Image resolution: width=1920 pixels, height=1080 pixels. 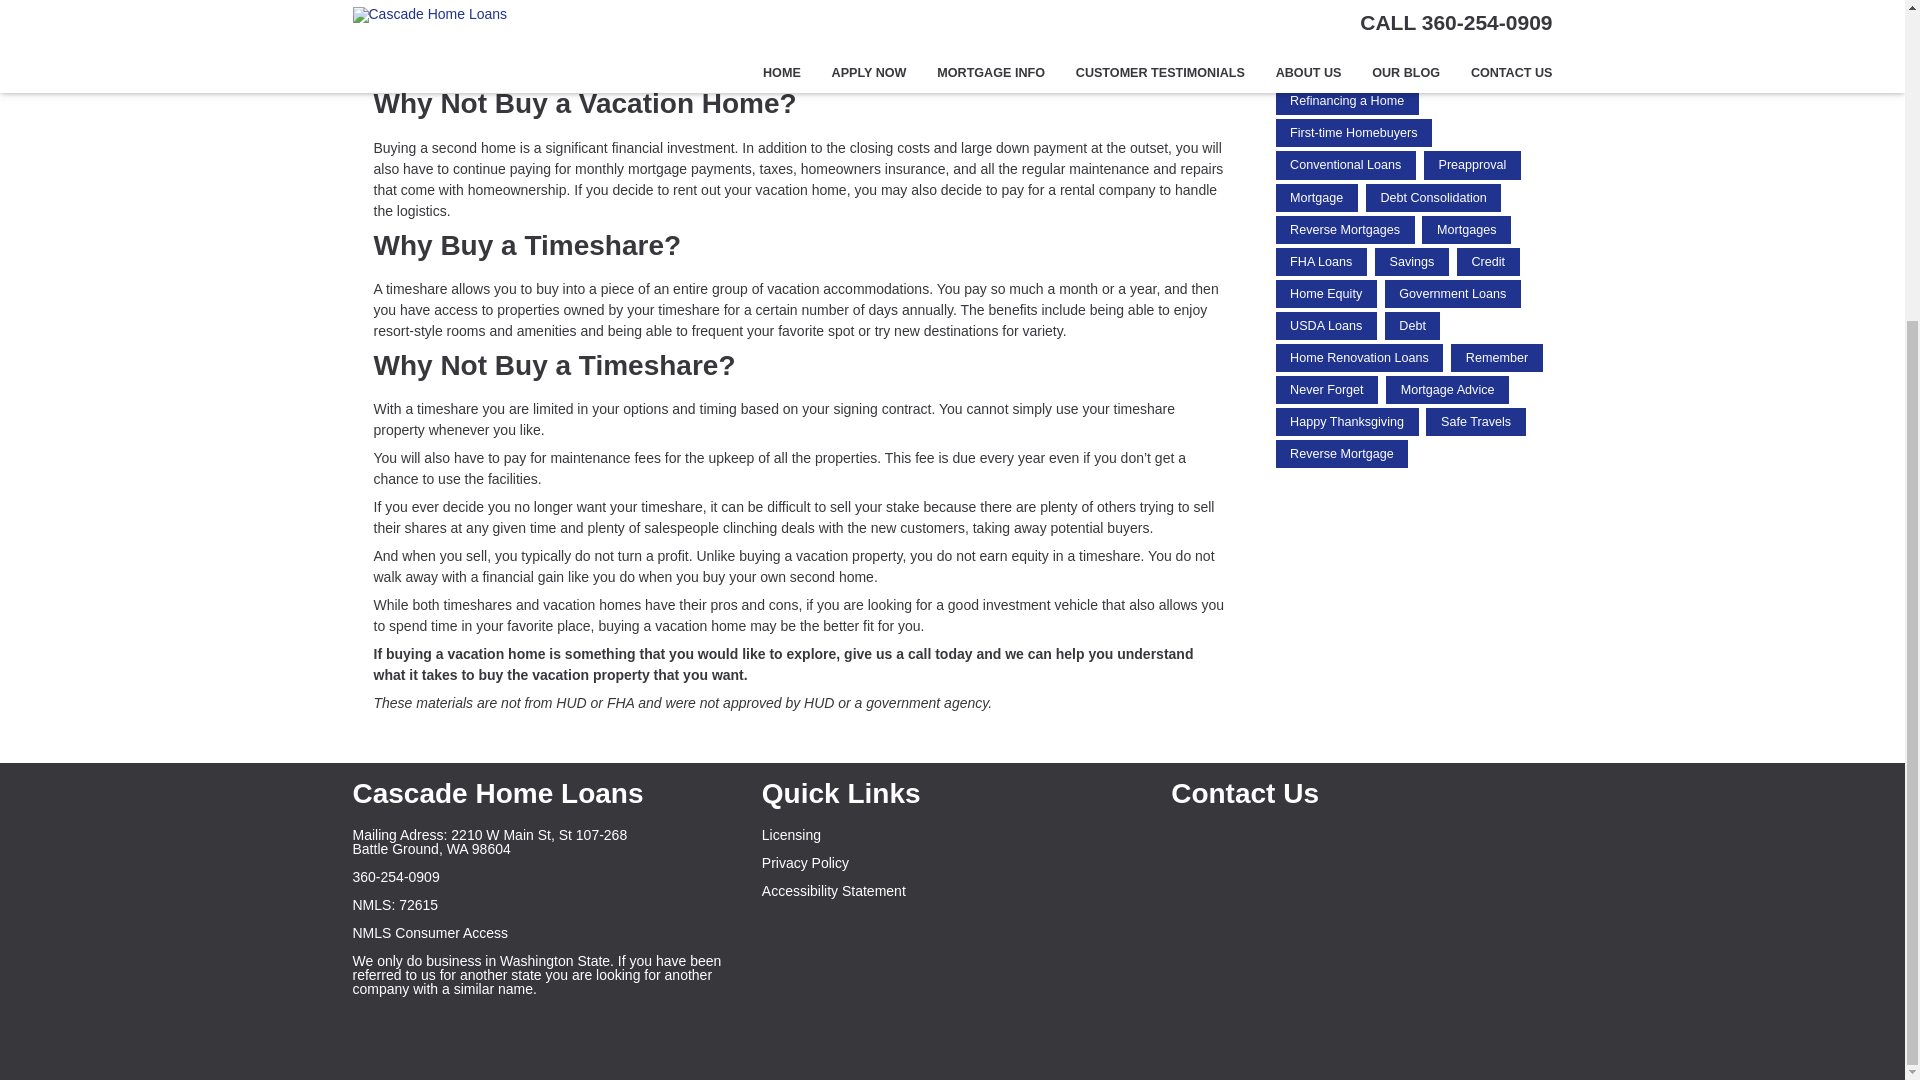 I want to click on Debt Consolidation, so click(x=1433, y=197).